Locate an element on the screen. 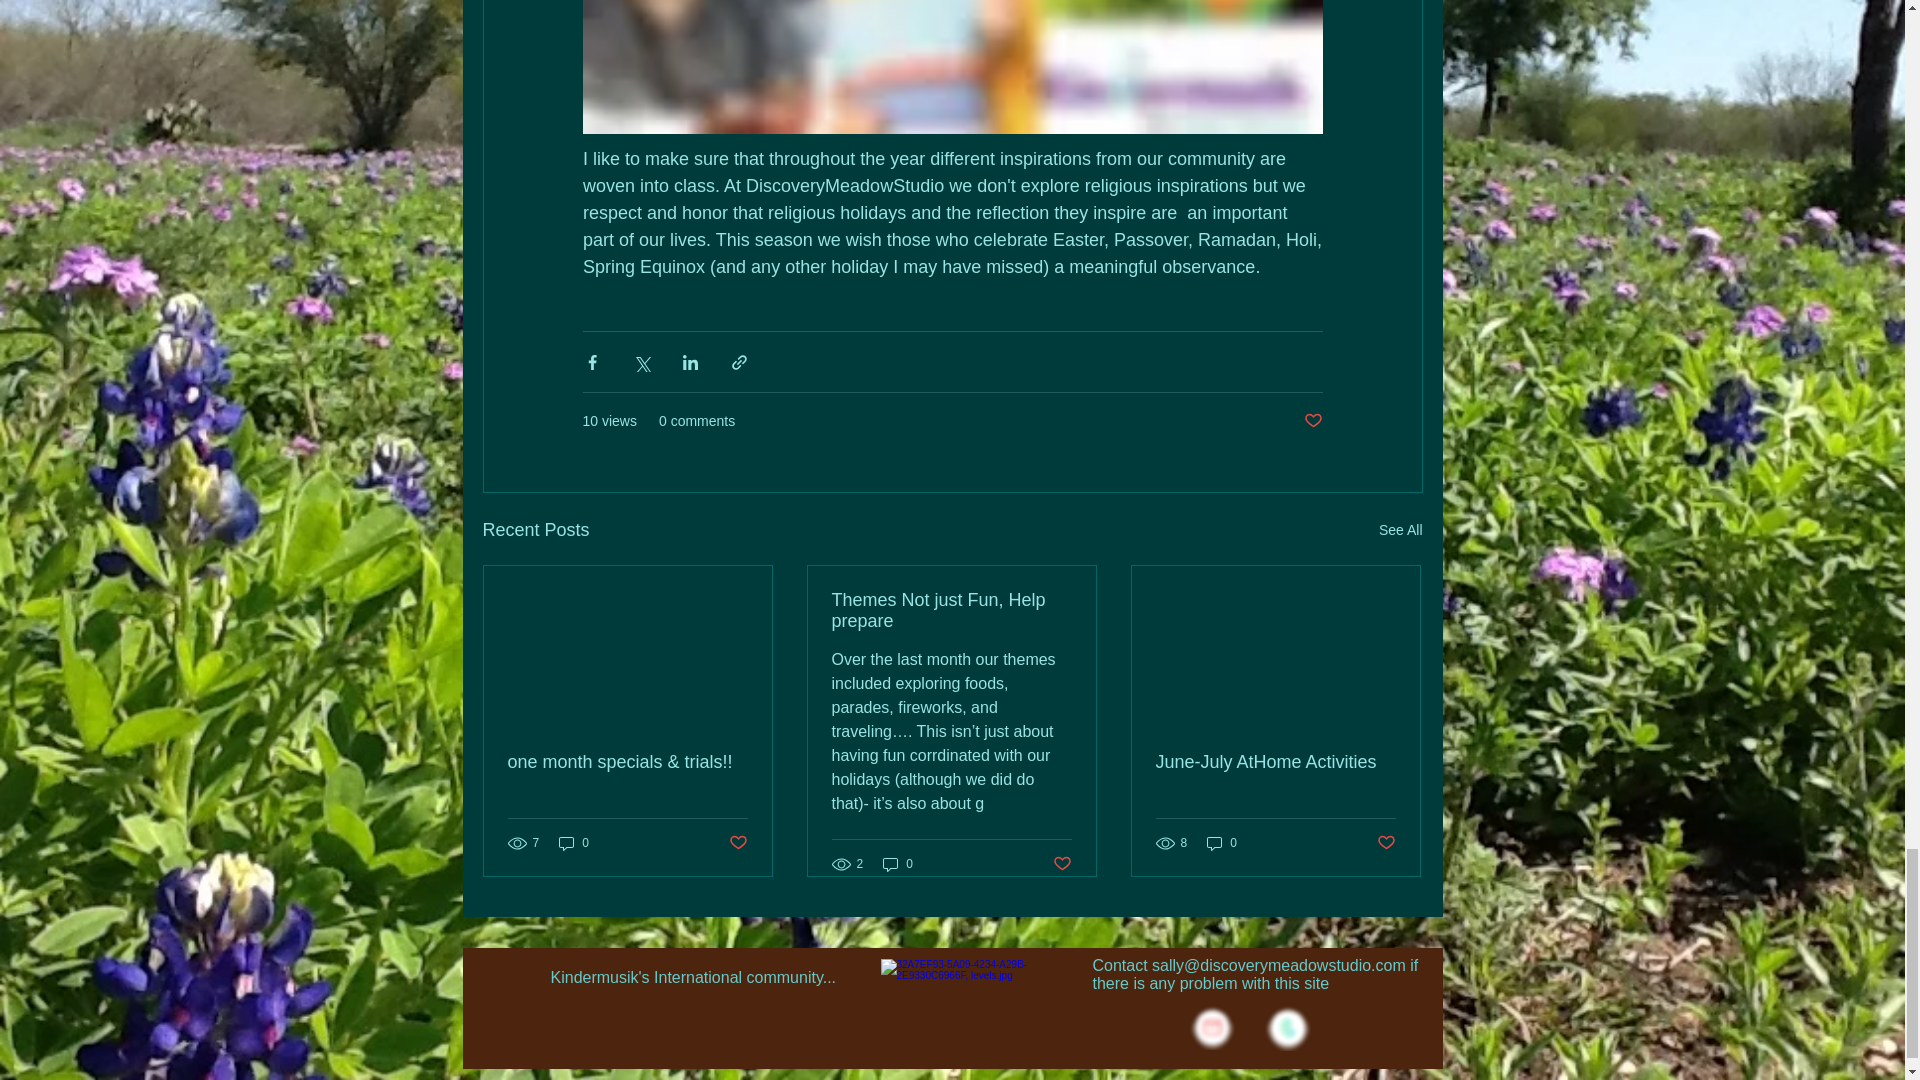 The width and height of the screenshot is (1920, 1080). 0 is located at coordinates (898, 864).